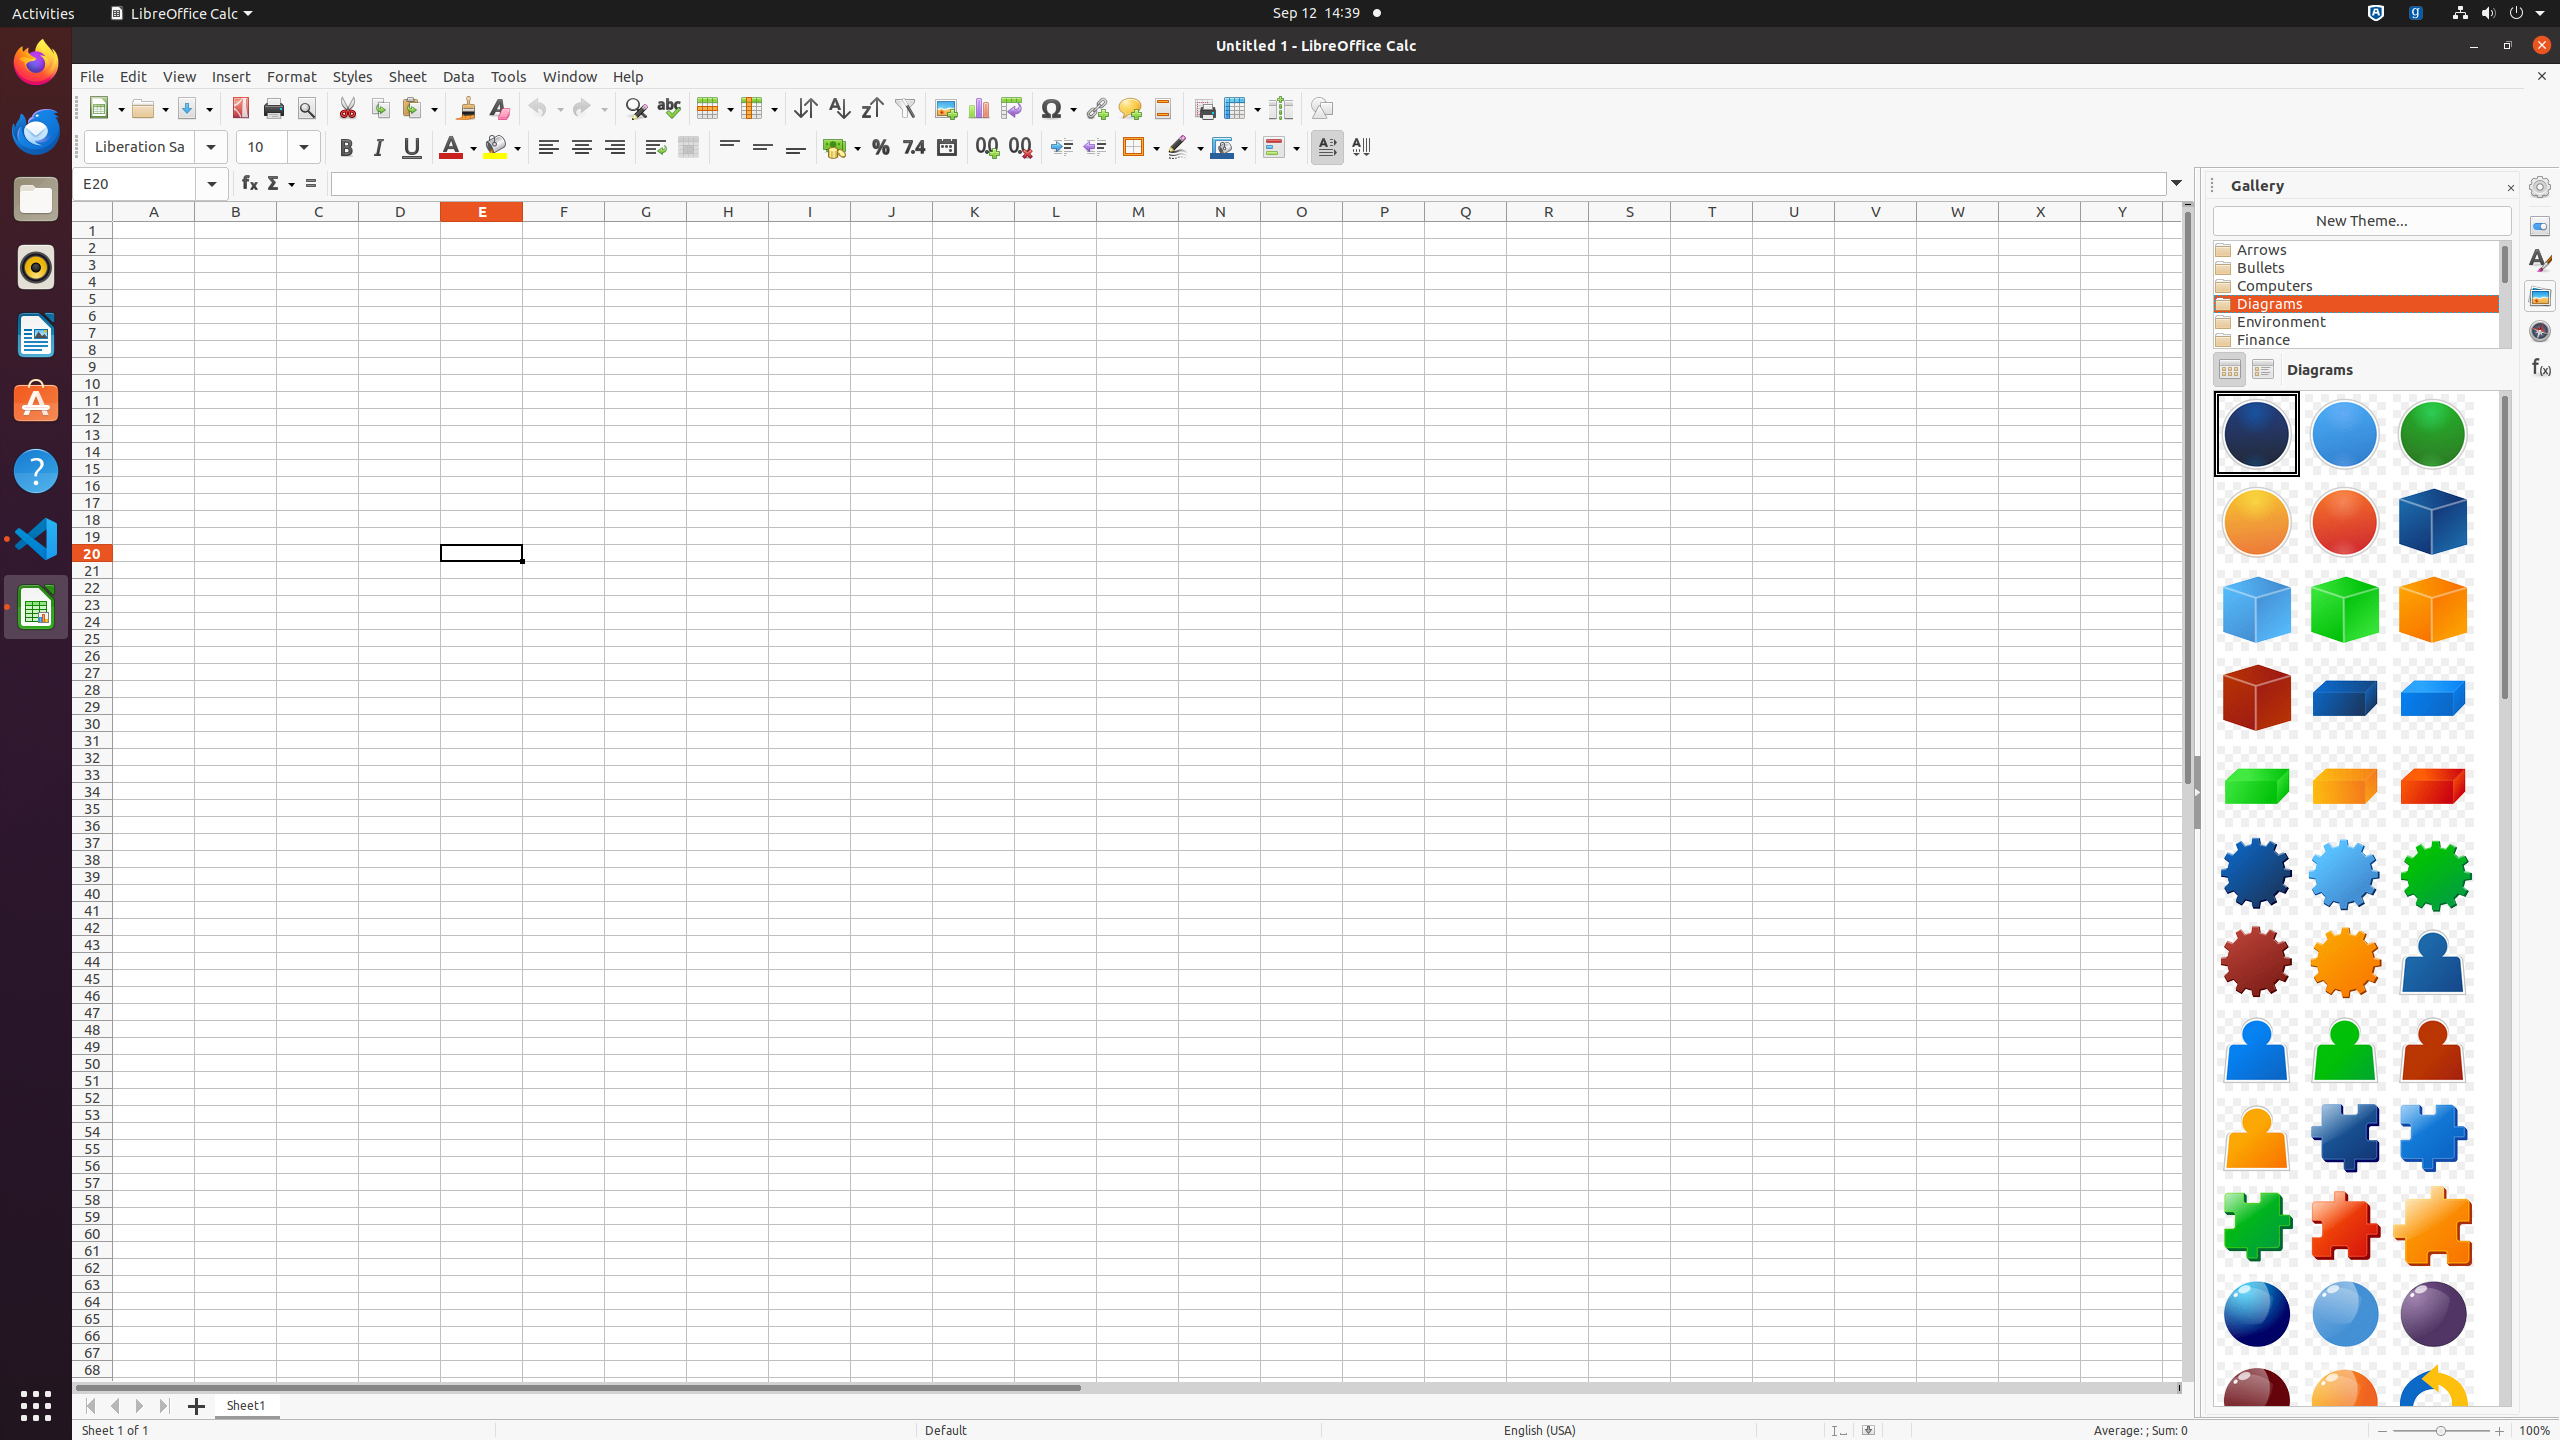 This screenshot has height=1440, width=2560. Describe the element at coordinates (2345, 522) in the screenshot. I see `Component-Circle05-Transparent-Red` at that location.